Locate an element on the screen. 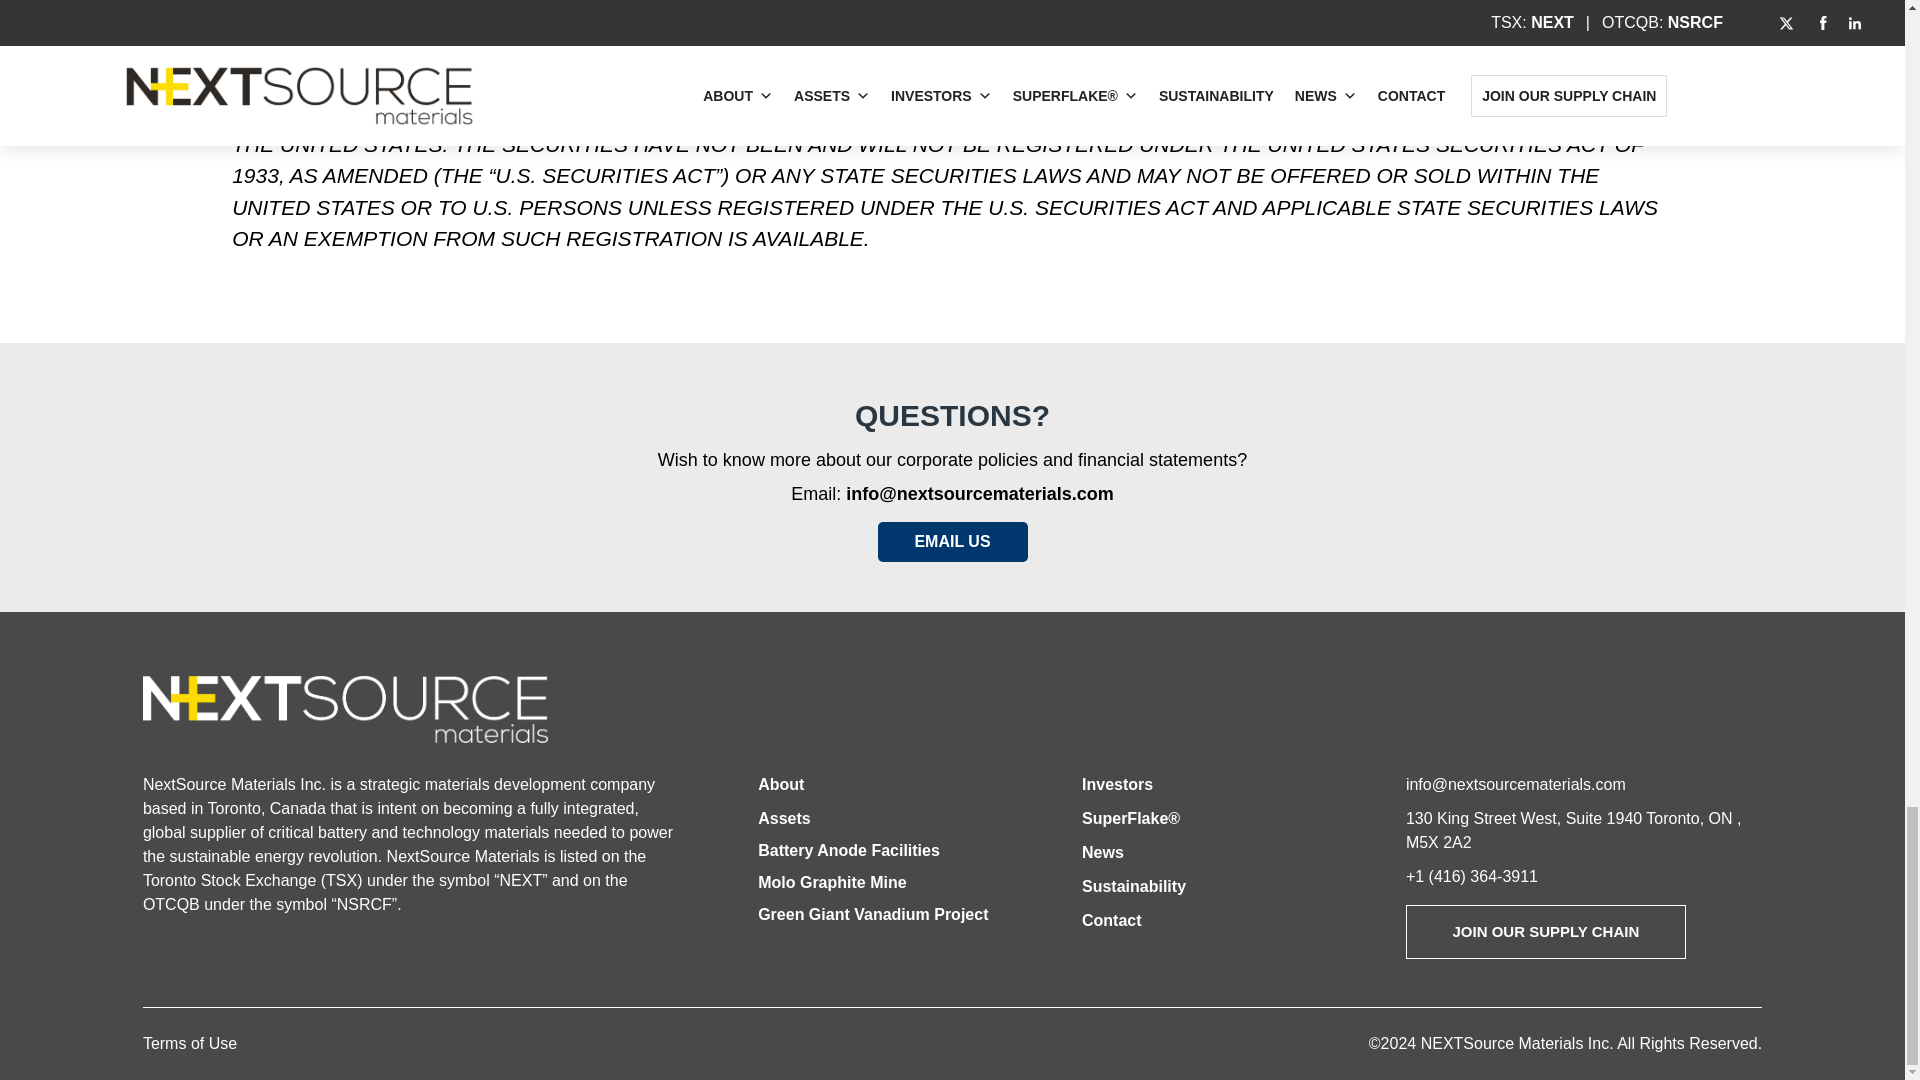  EMAIL US is located at coordinates (952, 541).